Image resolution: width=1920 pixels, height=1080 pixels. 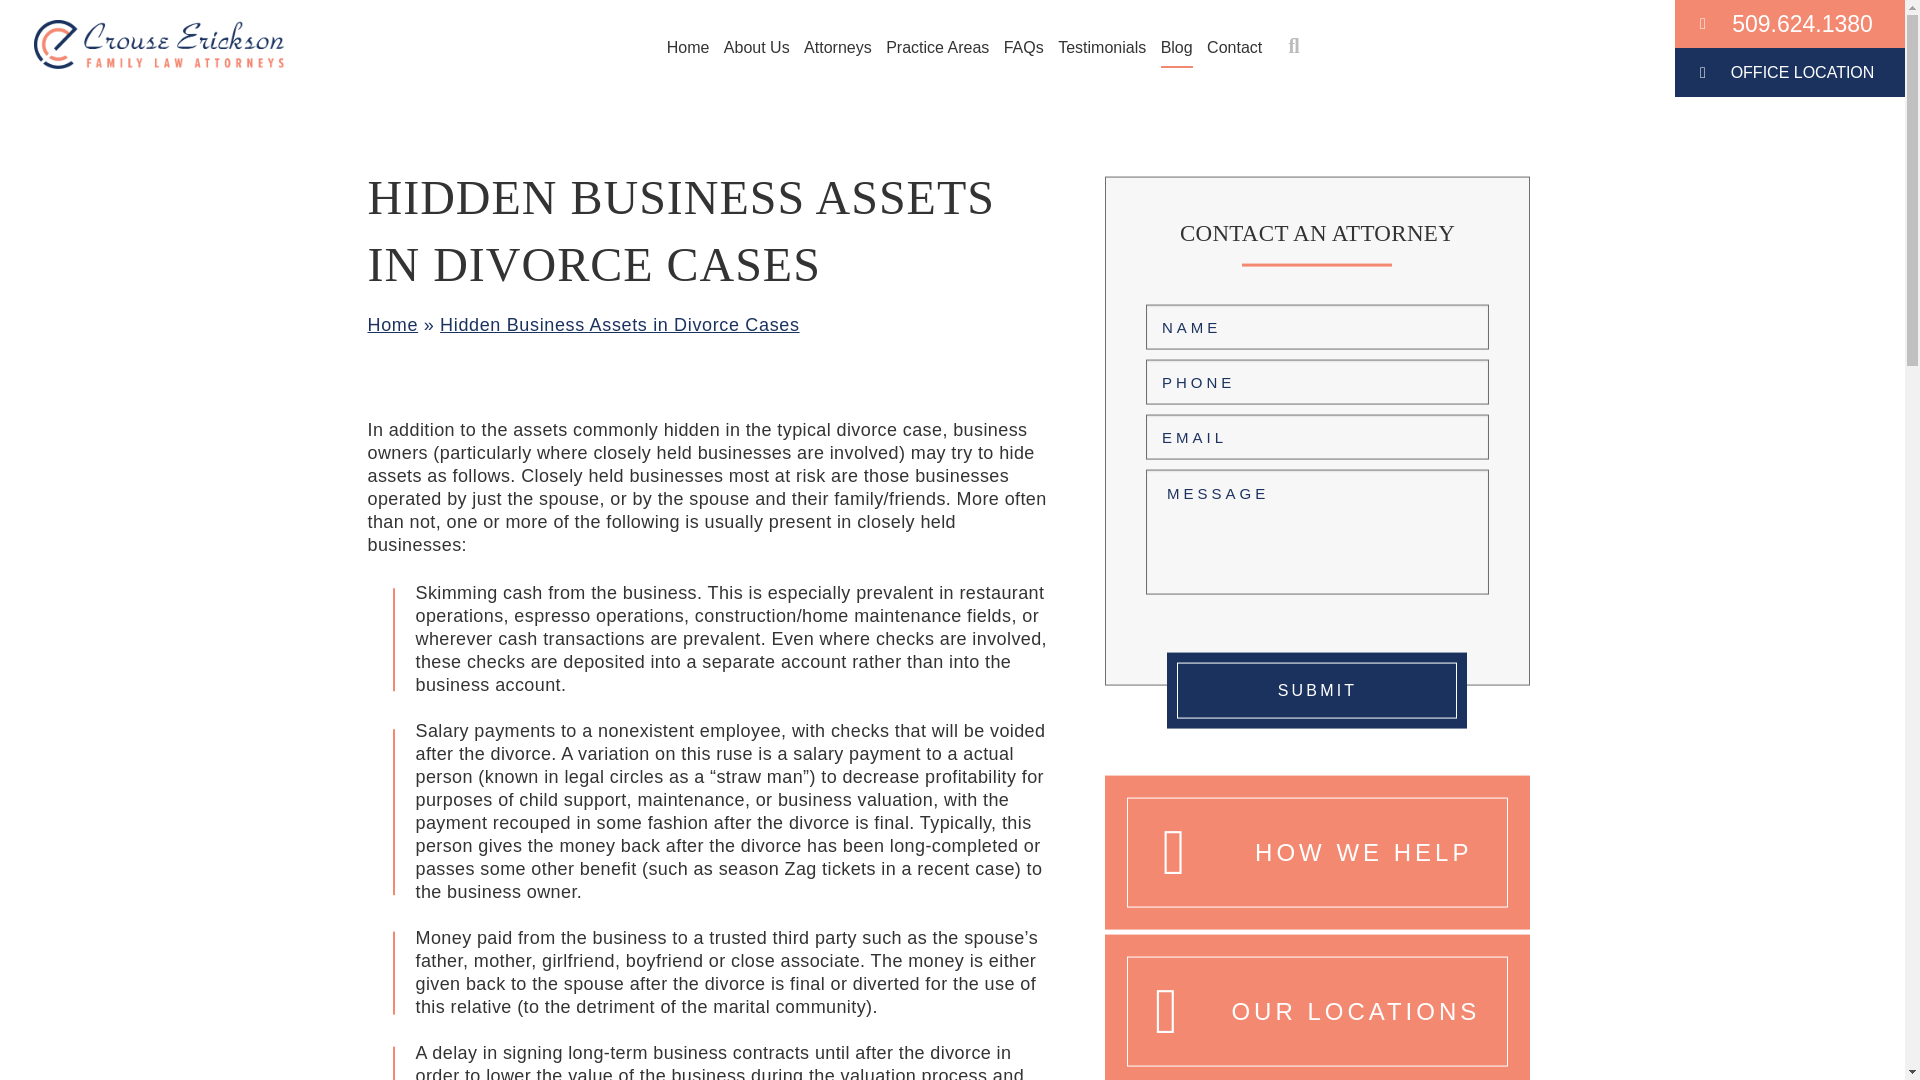 What do you see at coordinates (688, 48) in the screenshot?
I see `Home` at bounding box center [688, 48].